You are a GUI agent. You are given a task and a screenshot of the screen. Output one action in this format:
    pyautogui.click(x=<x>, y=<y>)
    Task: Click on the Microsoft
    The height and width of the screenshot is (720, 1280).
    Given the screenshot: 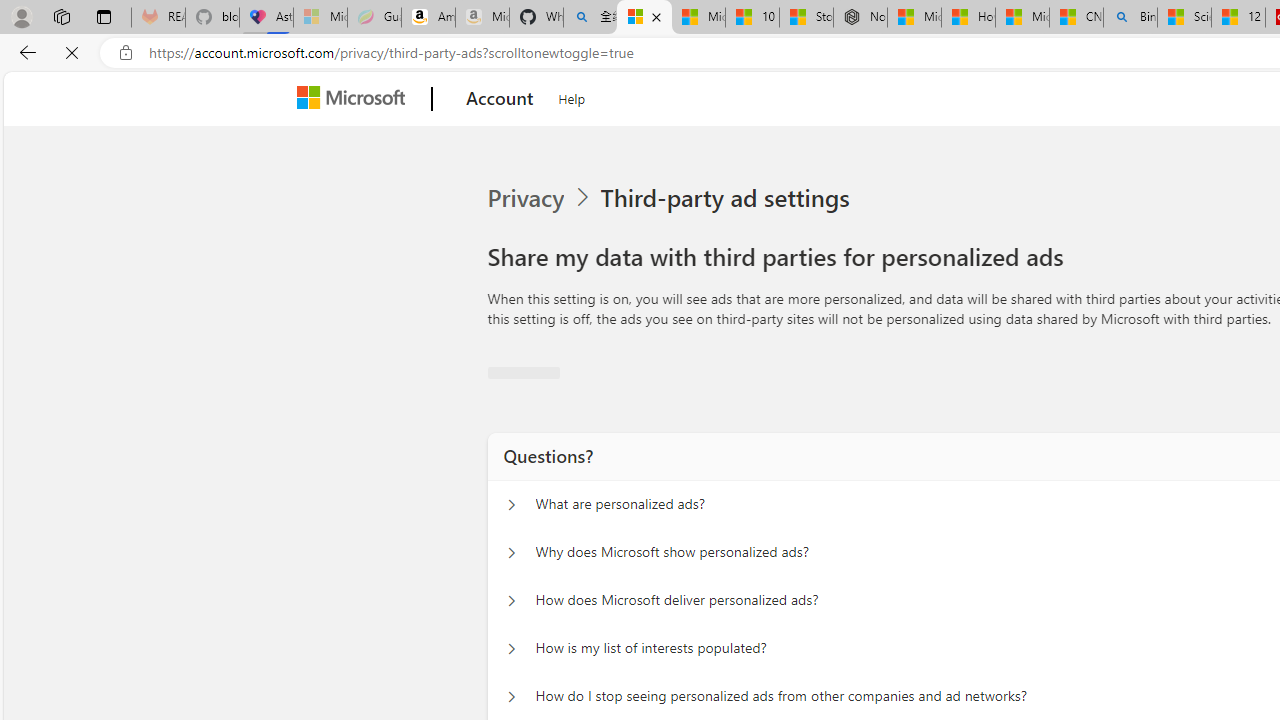 What is the action you would take?
    pyautogui.click(x=354, y=99)
    